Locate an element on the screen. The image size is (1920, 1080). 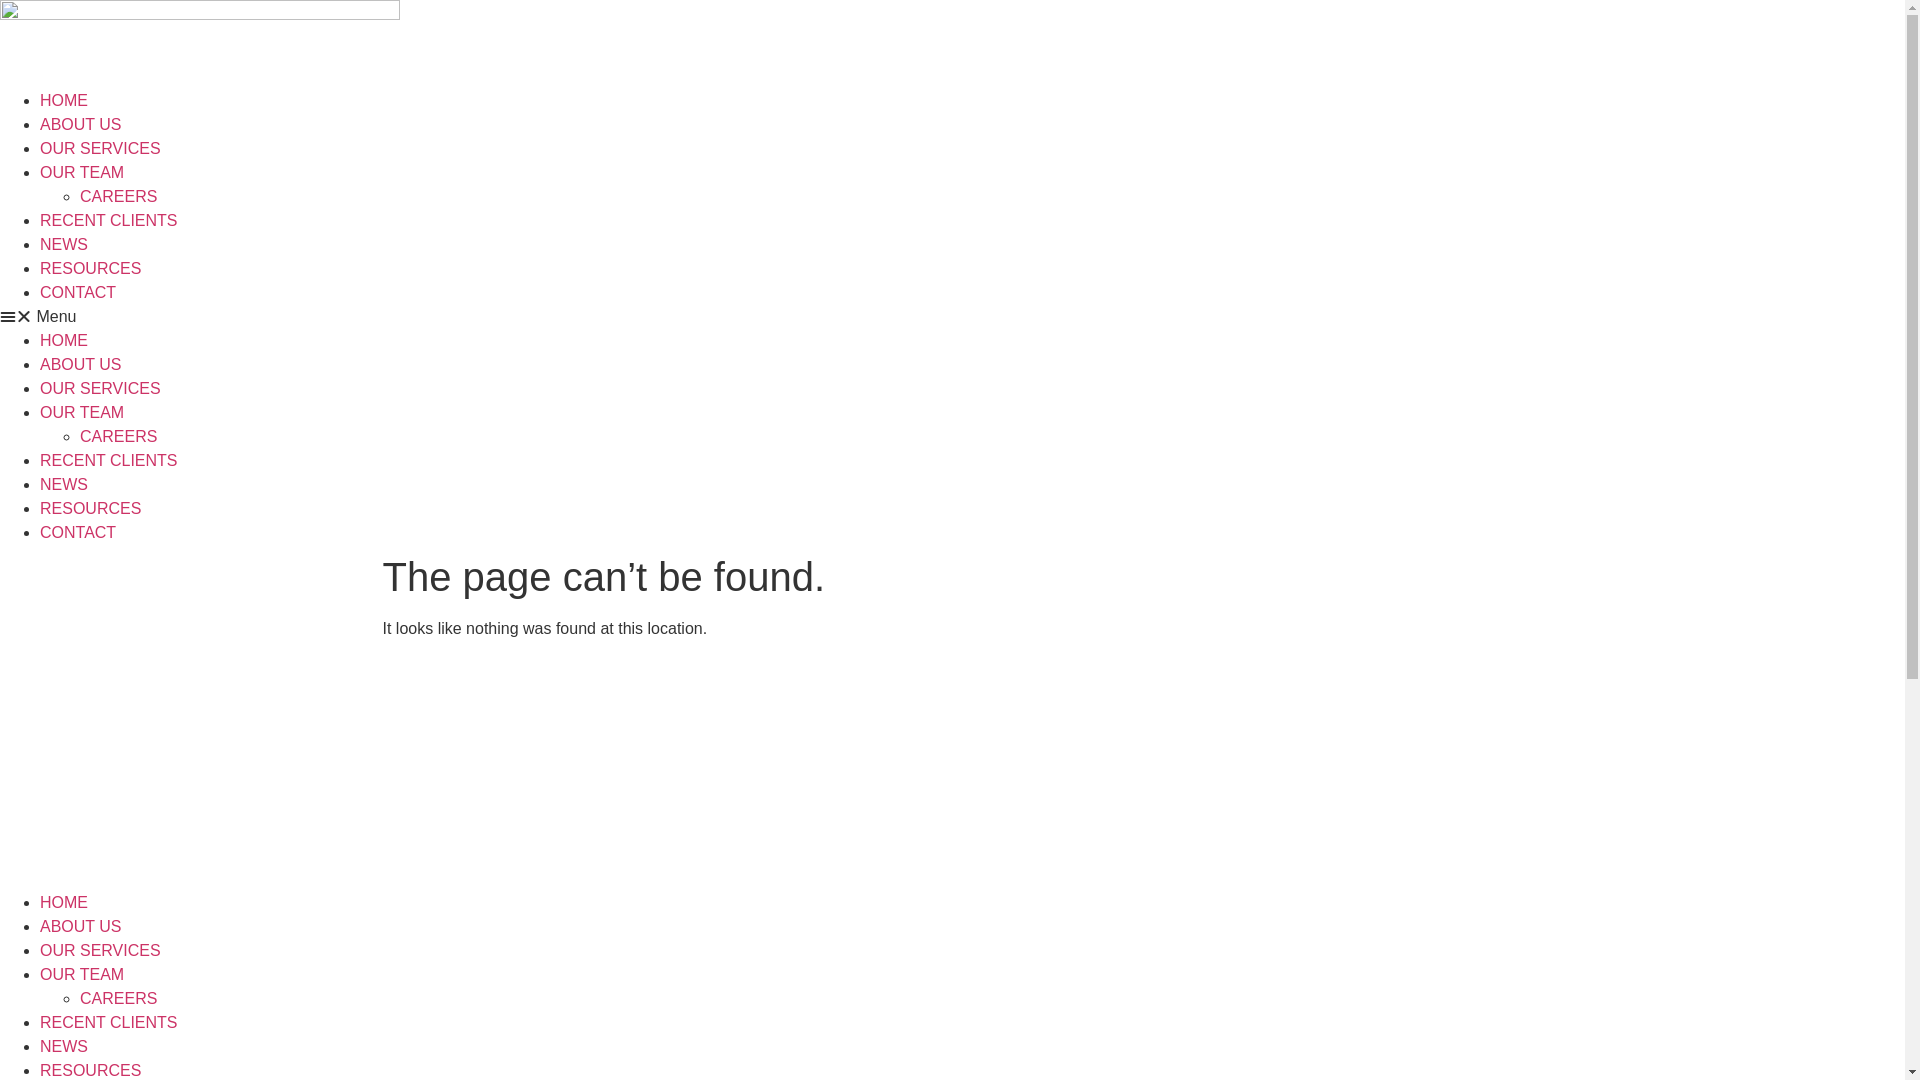
HOME is located at coordinates (64, 902).